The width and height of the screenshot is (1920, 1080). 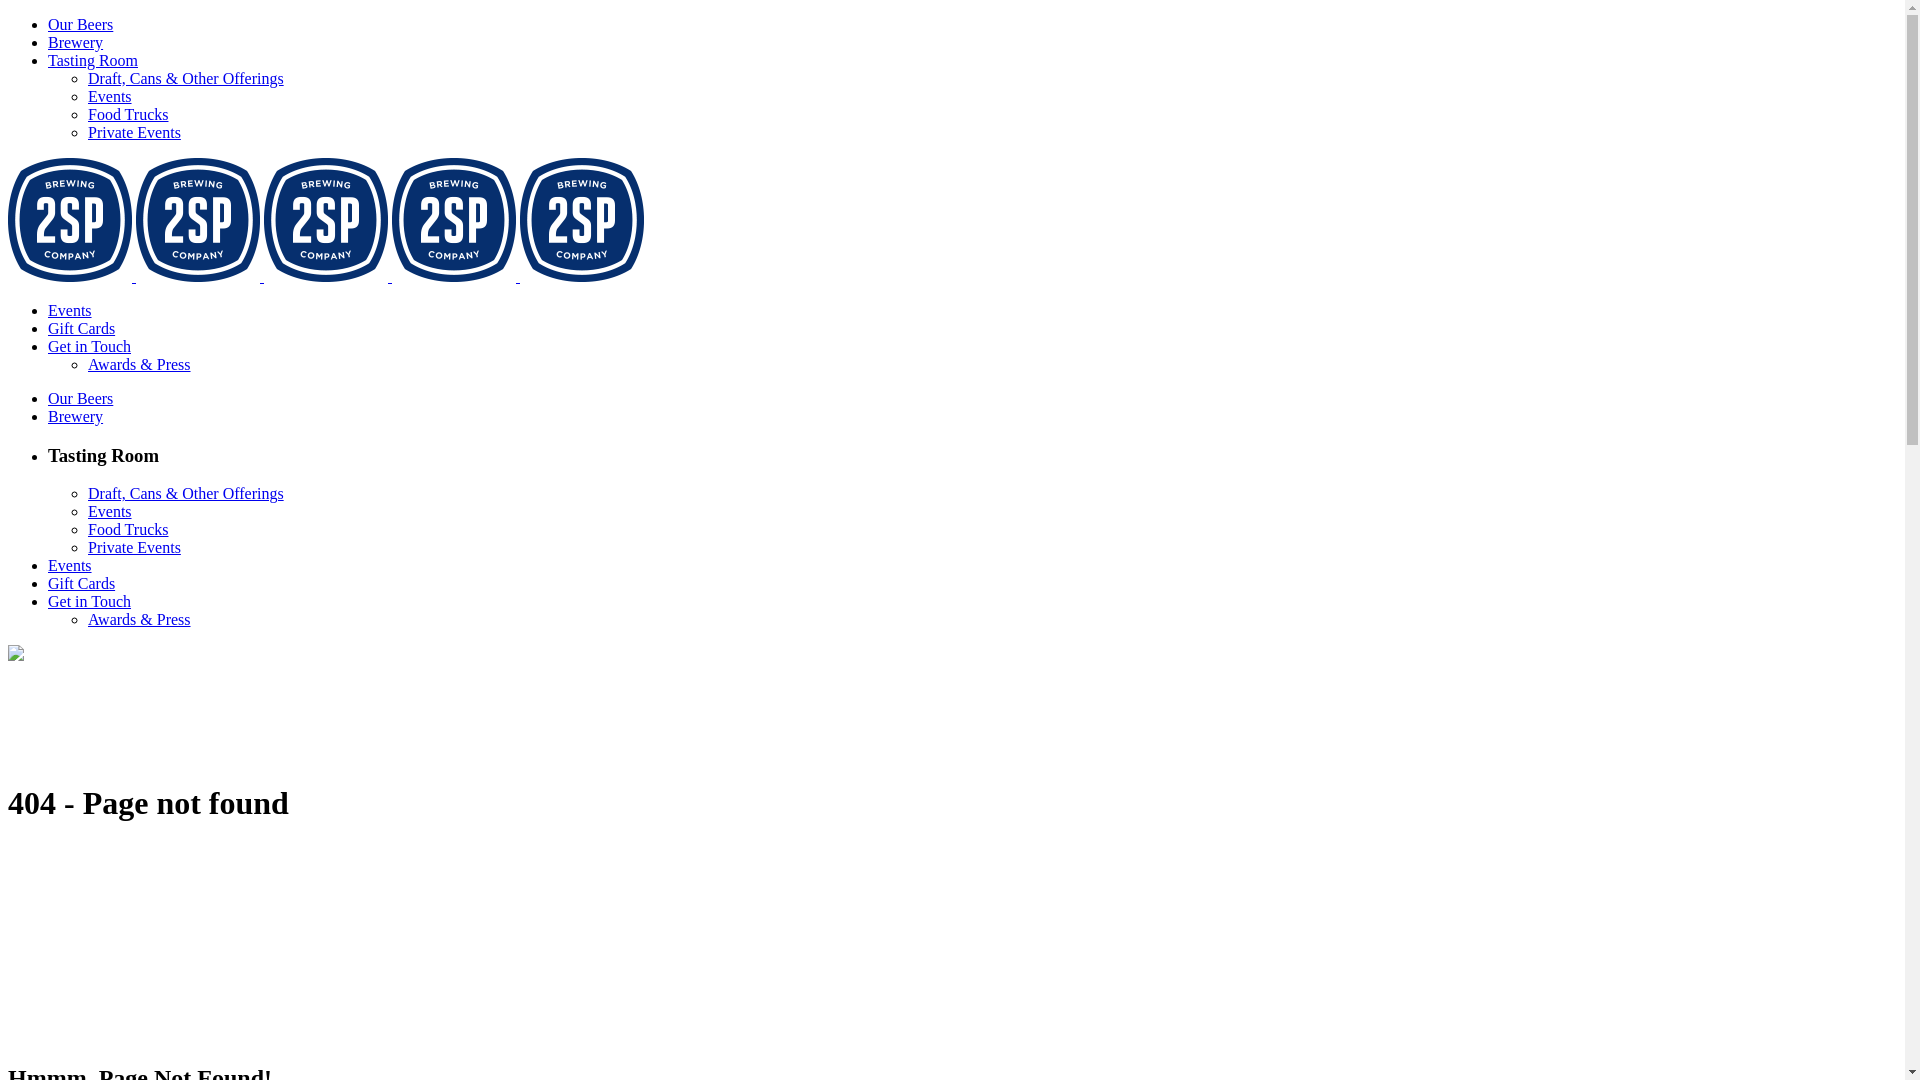 What do you see at coordinates (140, 364) in the screenshot?
I see `Awards & Press` at bounding box center [140, 364].